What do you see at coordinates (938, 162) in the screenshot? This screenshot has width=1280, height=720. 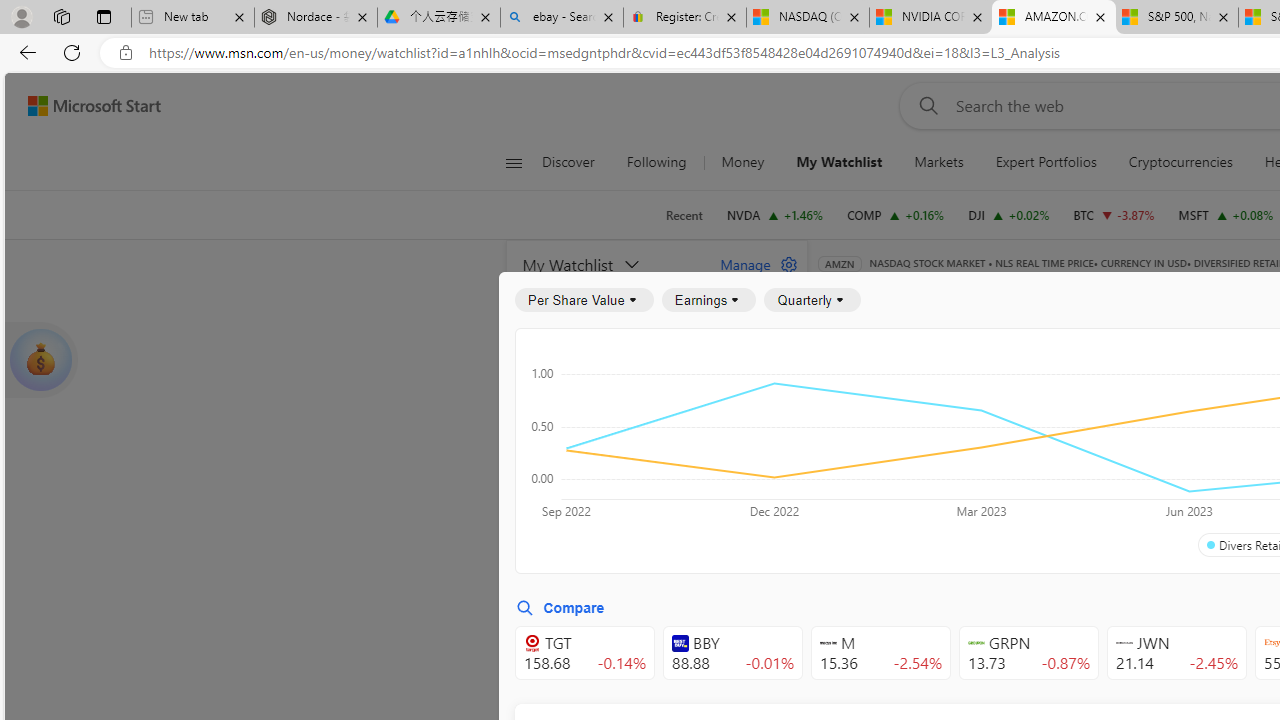 I see `Markets` at bounding box center [938, 162].